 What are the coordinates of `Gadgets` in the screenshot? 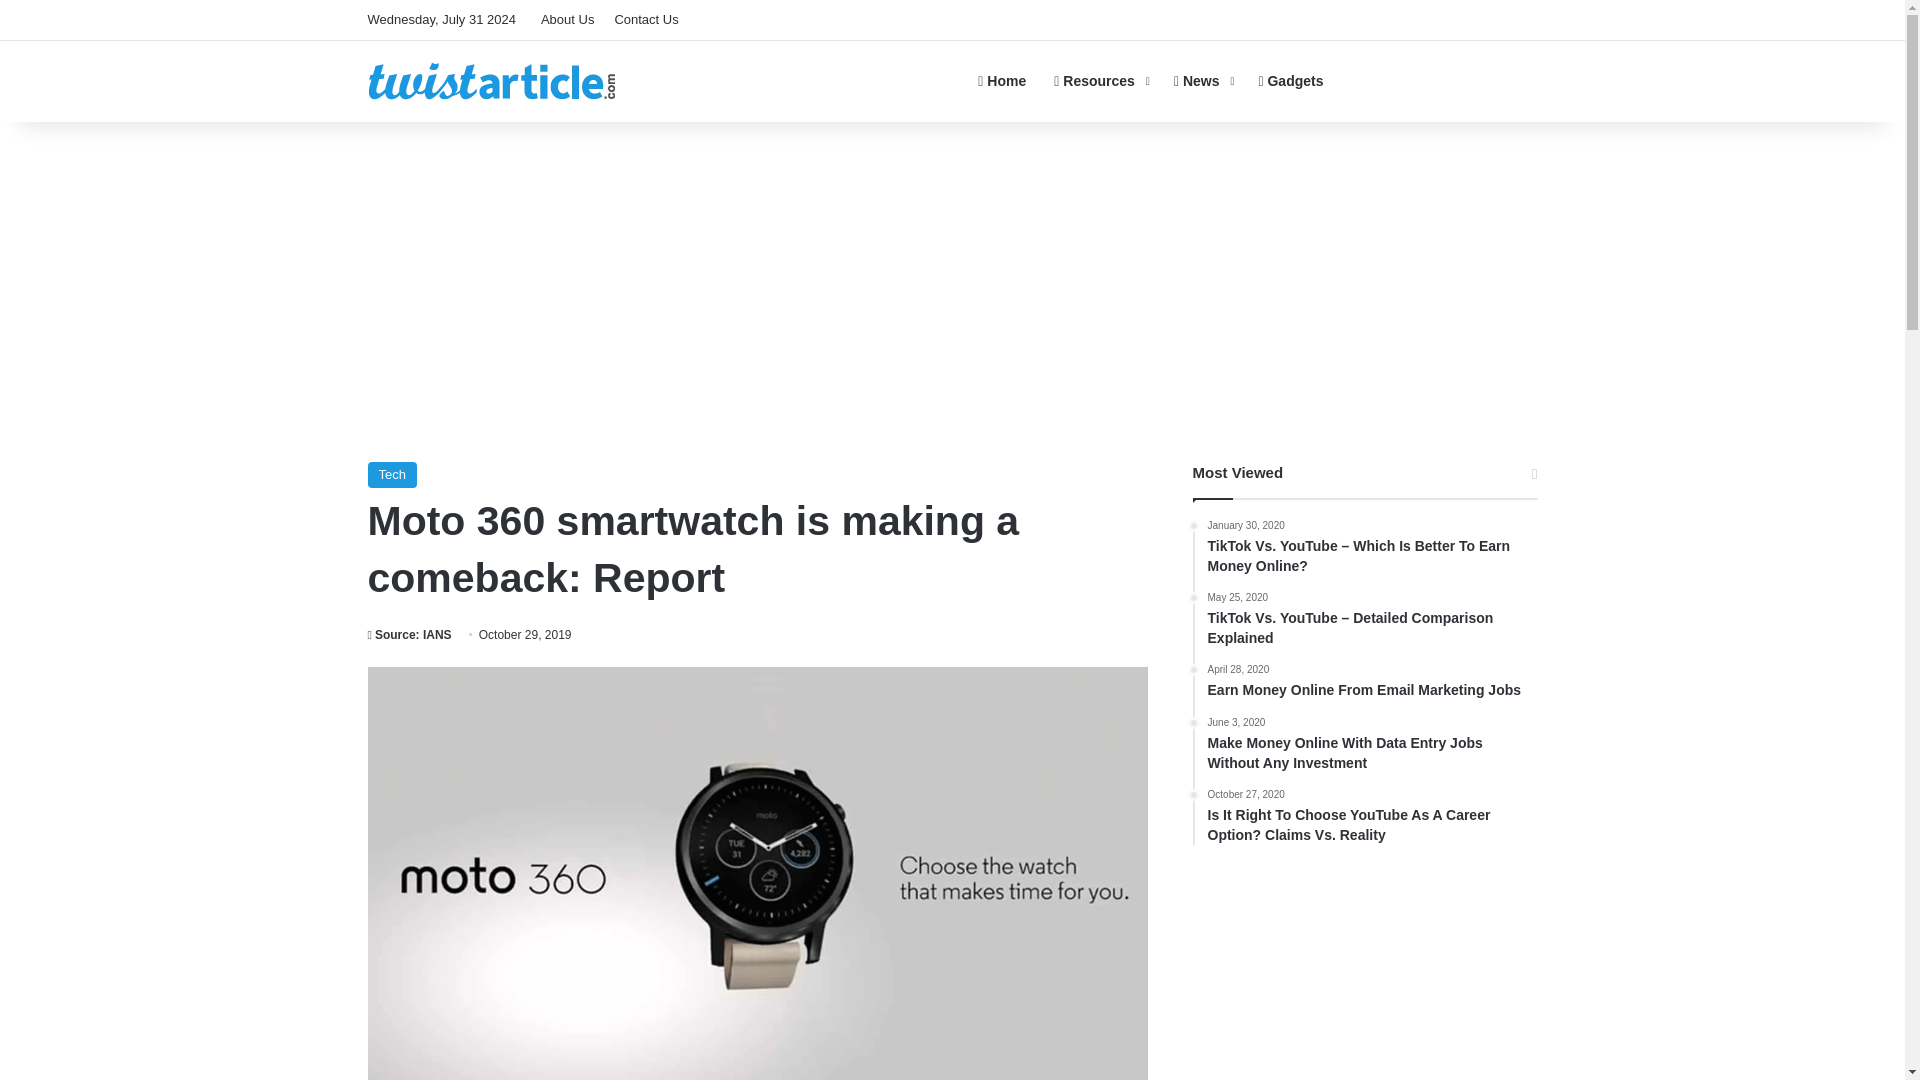 It's located at (1290, 80).